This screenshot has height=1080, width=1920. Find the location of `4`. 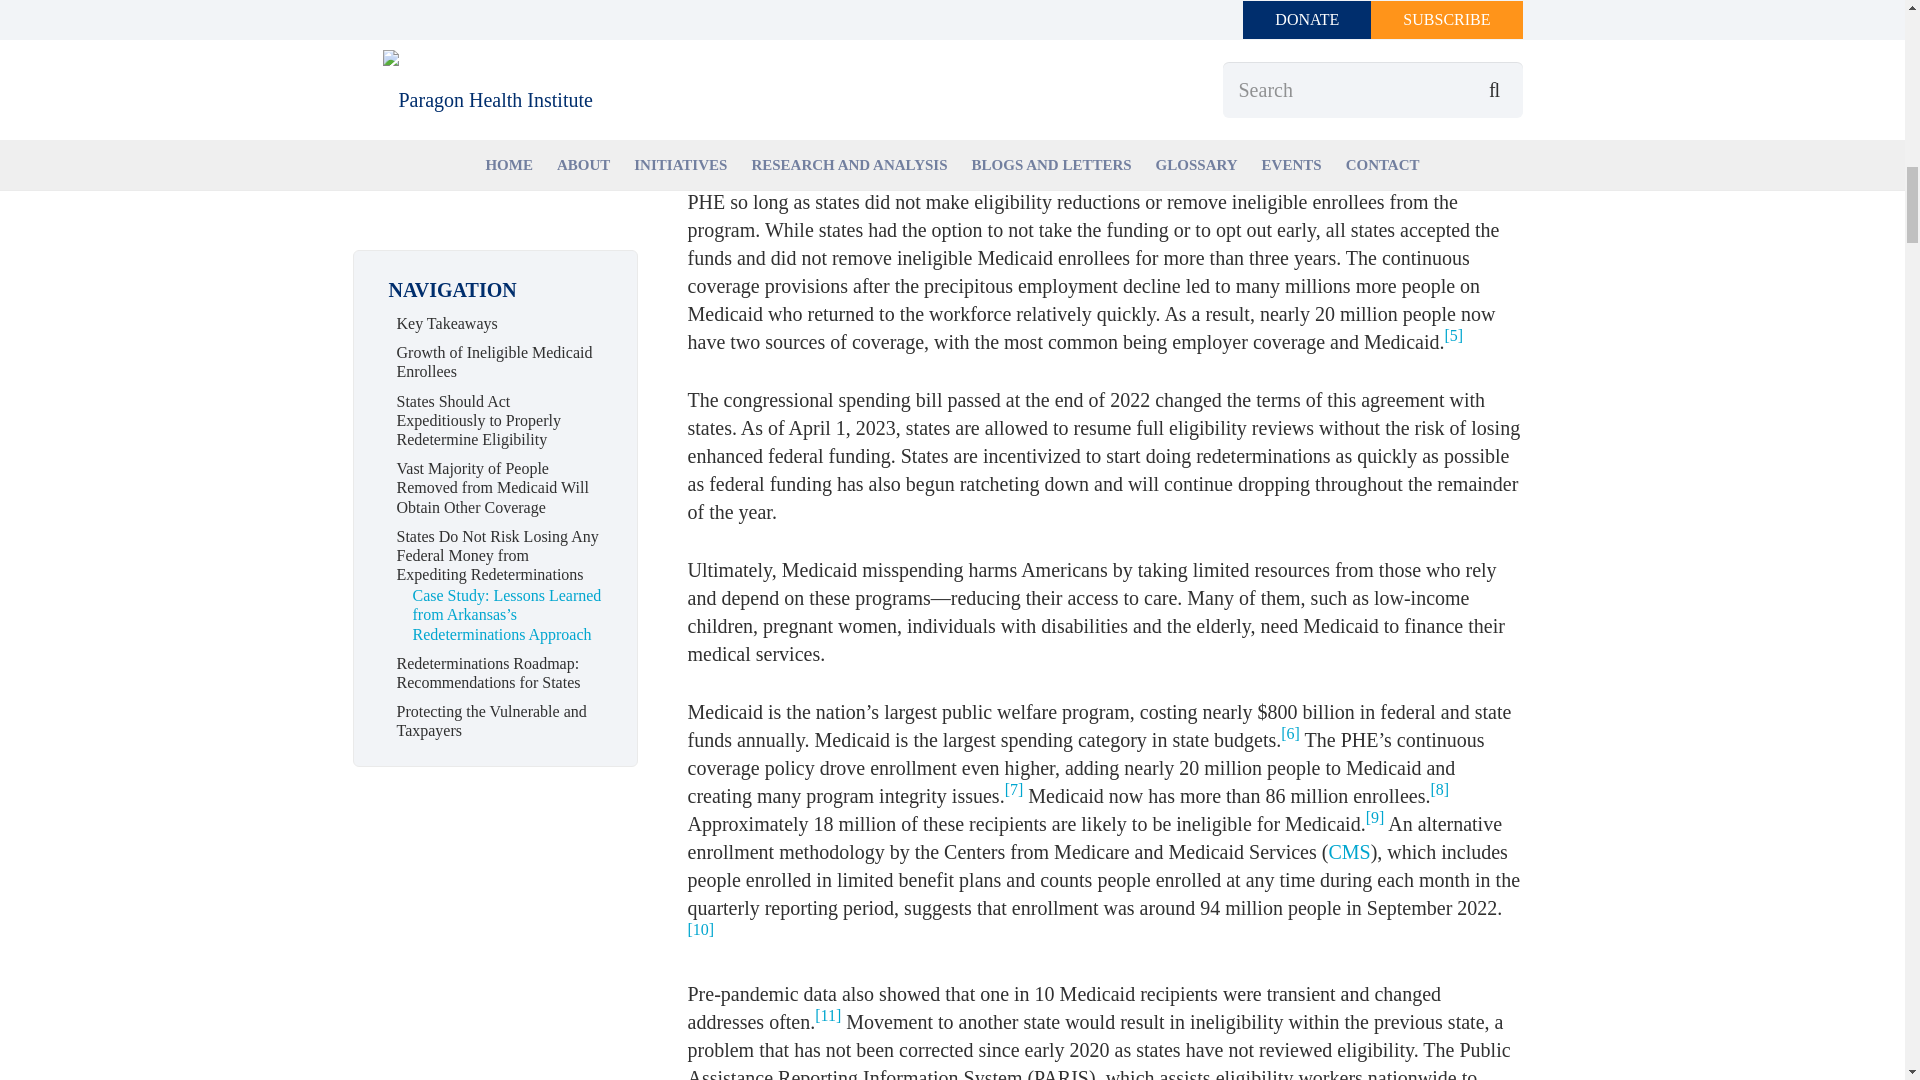

4 is located at coordinates (1420, 53).